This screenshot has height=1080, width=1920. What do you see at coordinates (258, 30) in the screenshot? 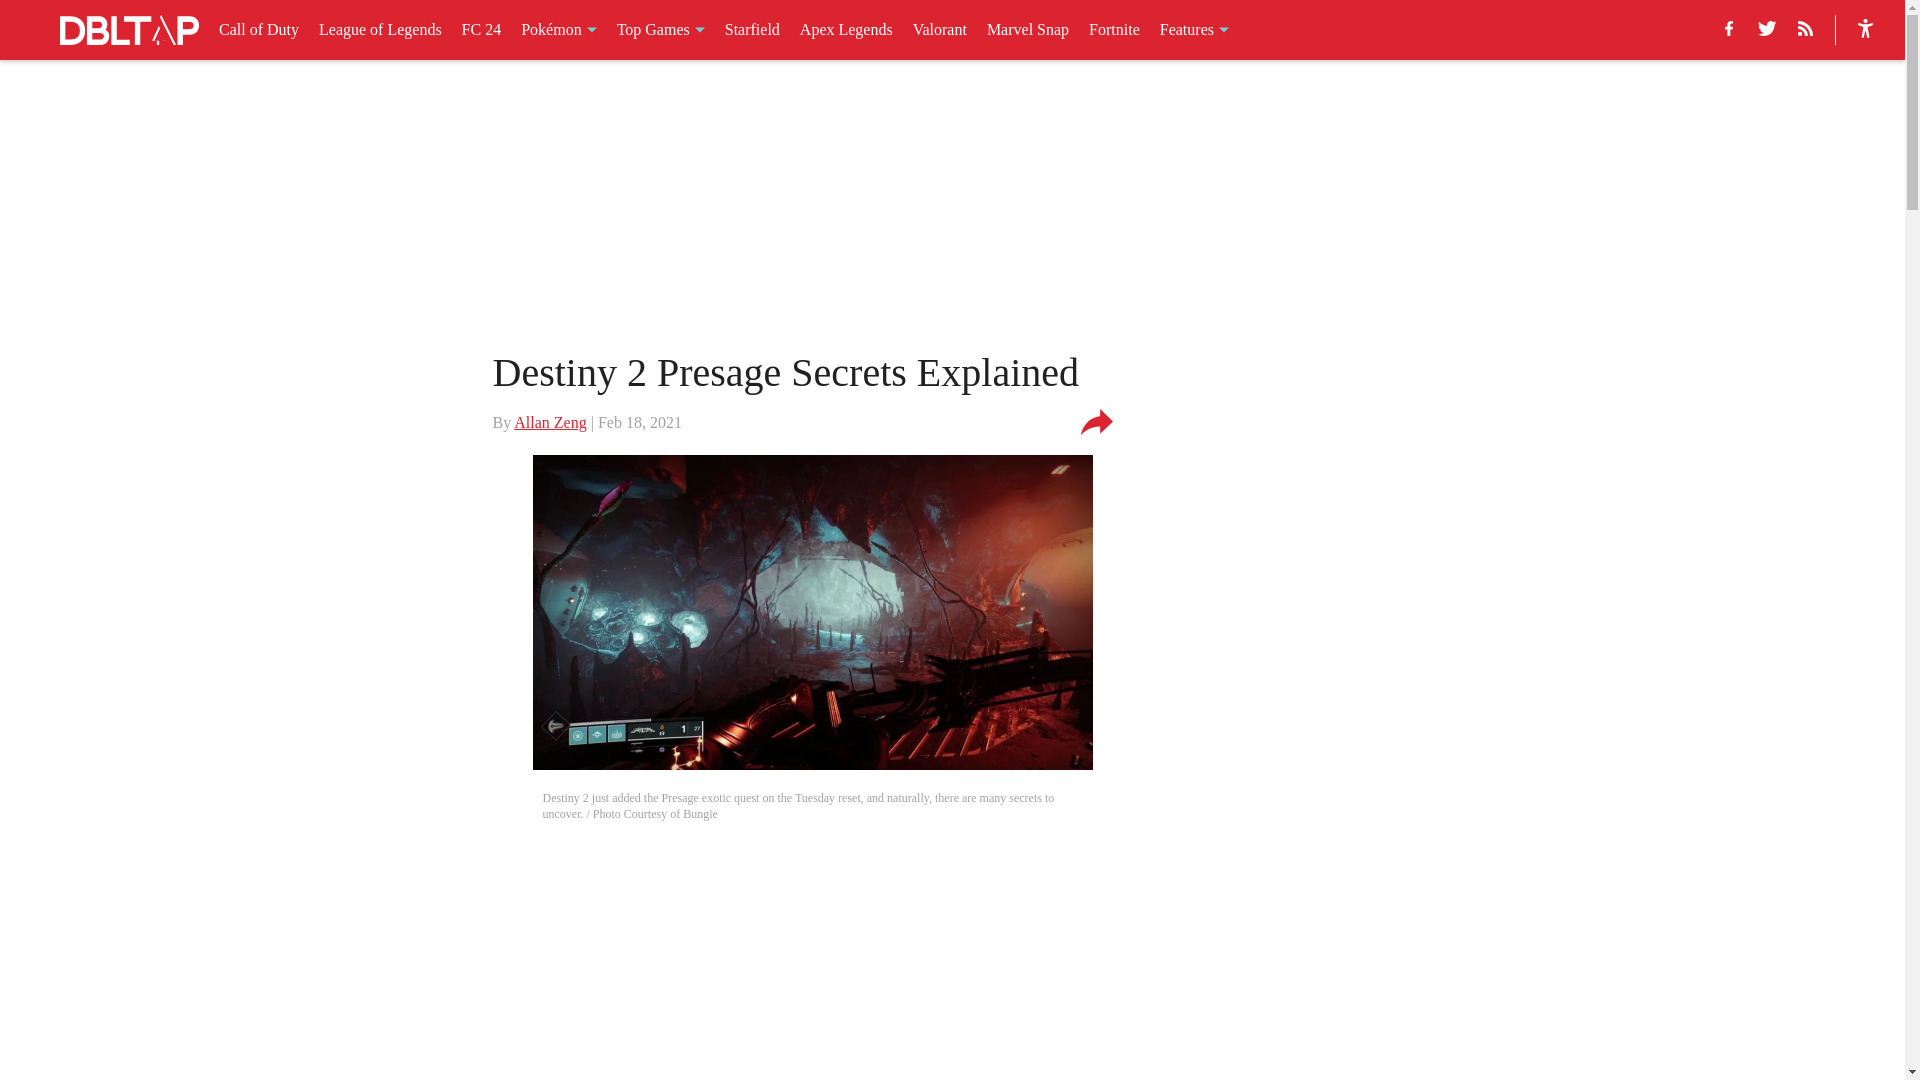
I see `Call of Duty` at bounding box center [258, 30].